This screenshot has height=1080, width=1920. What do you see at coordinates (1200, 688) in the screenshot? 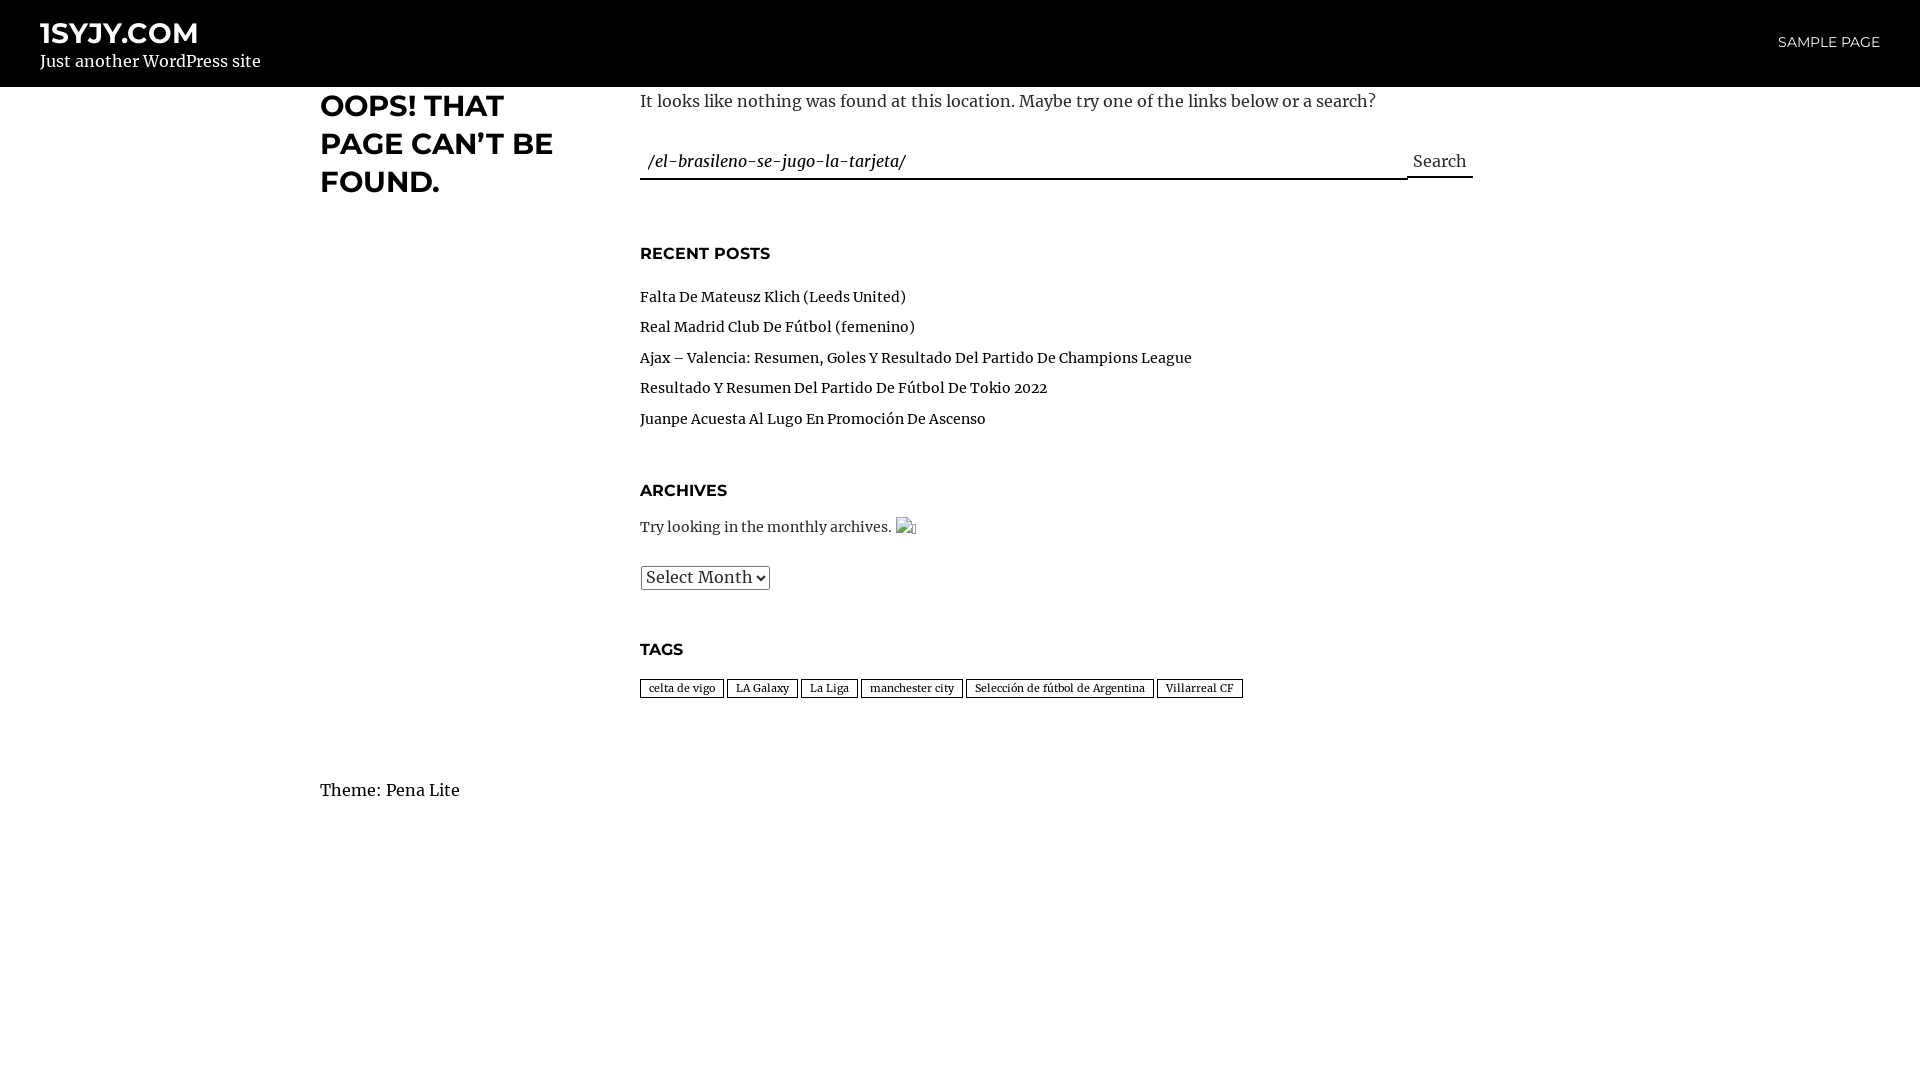
I see `Villarreal CF` at bounding box center [1200, 688].